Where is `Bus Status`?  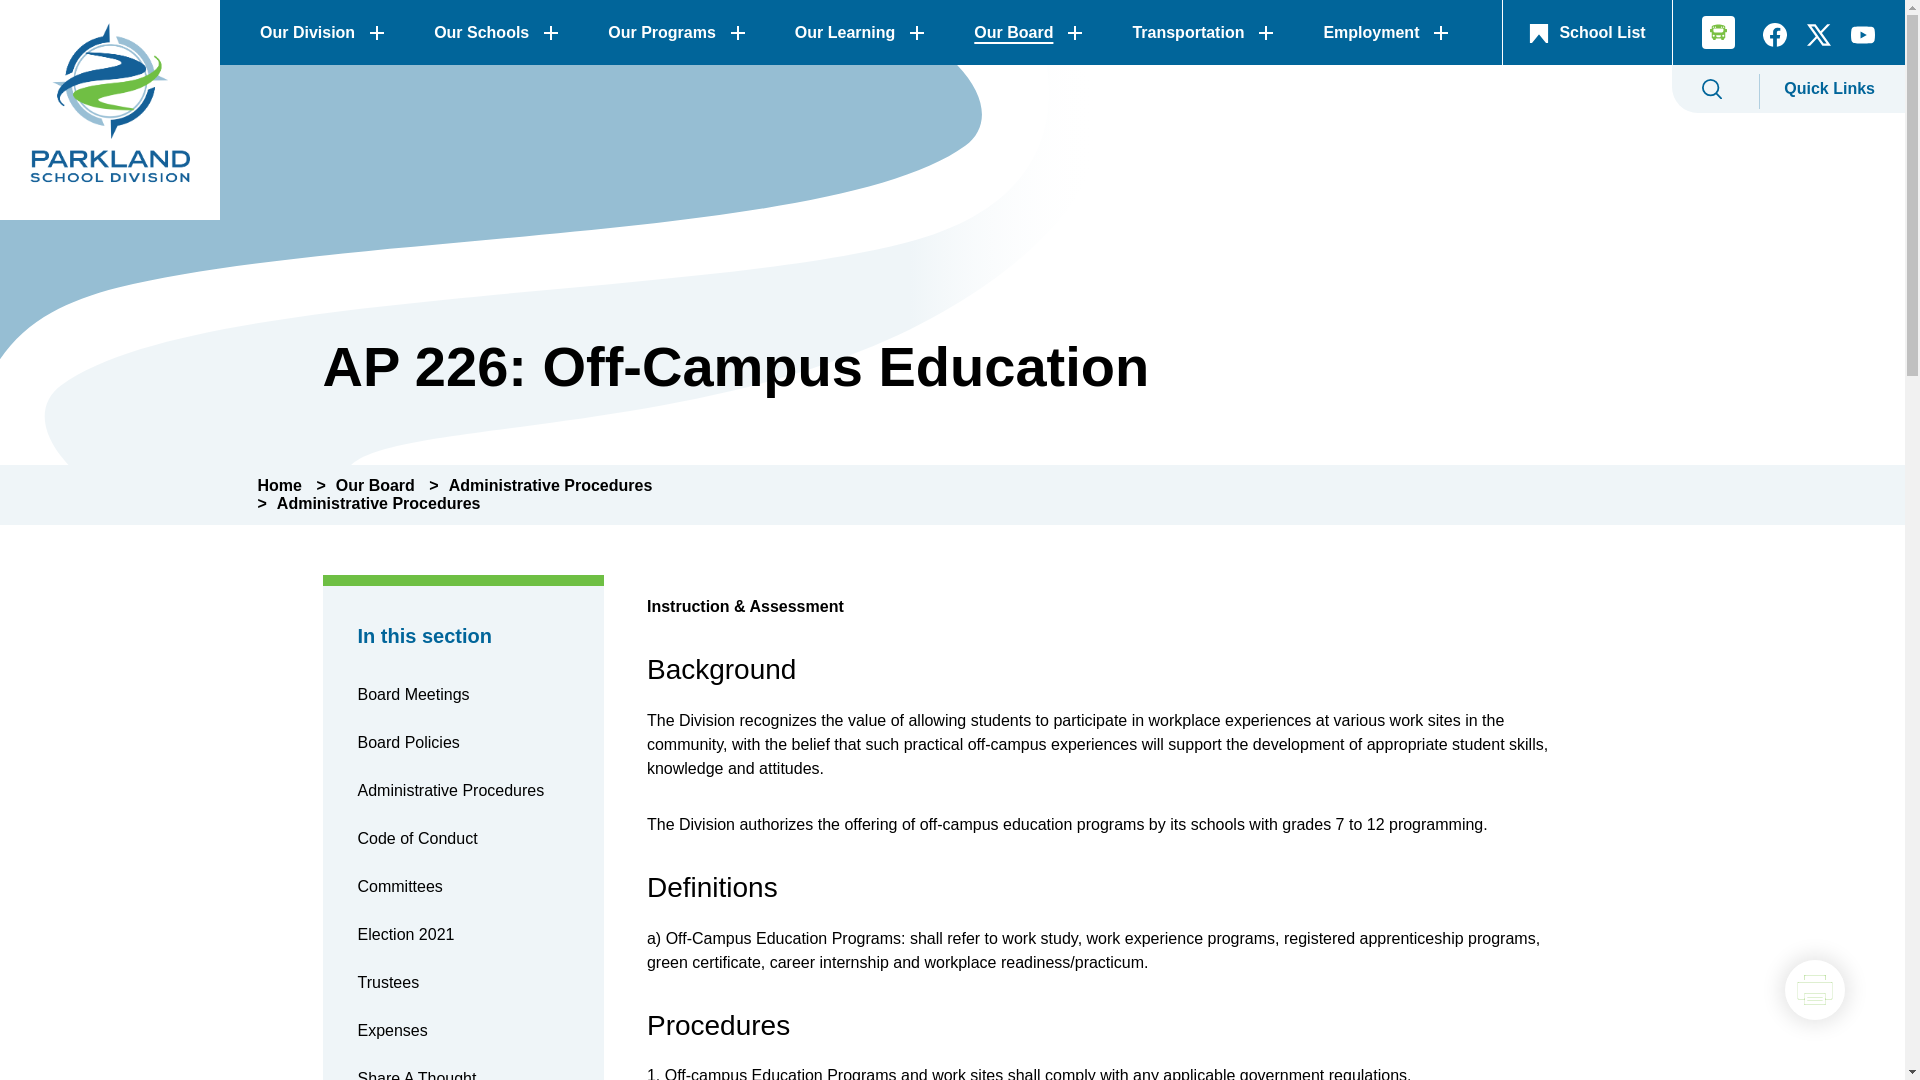 Bus Status is located at coordinates (1712, 36).